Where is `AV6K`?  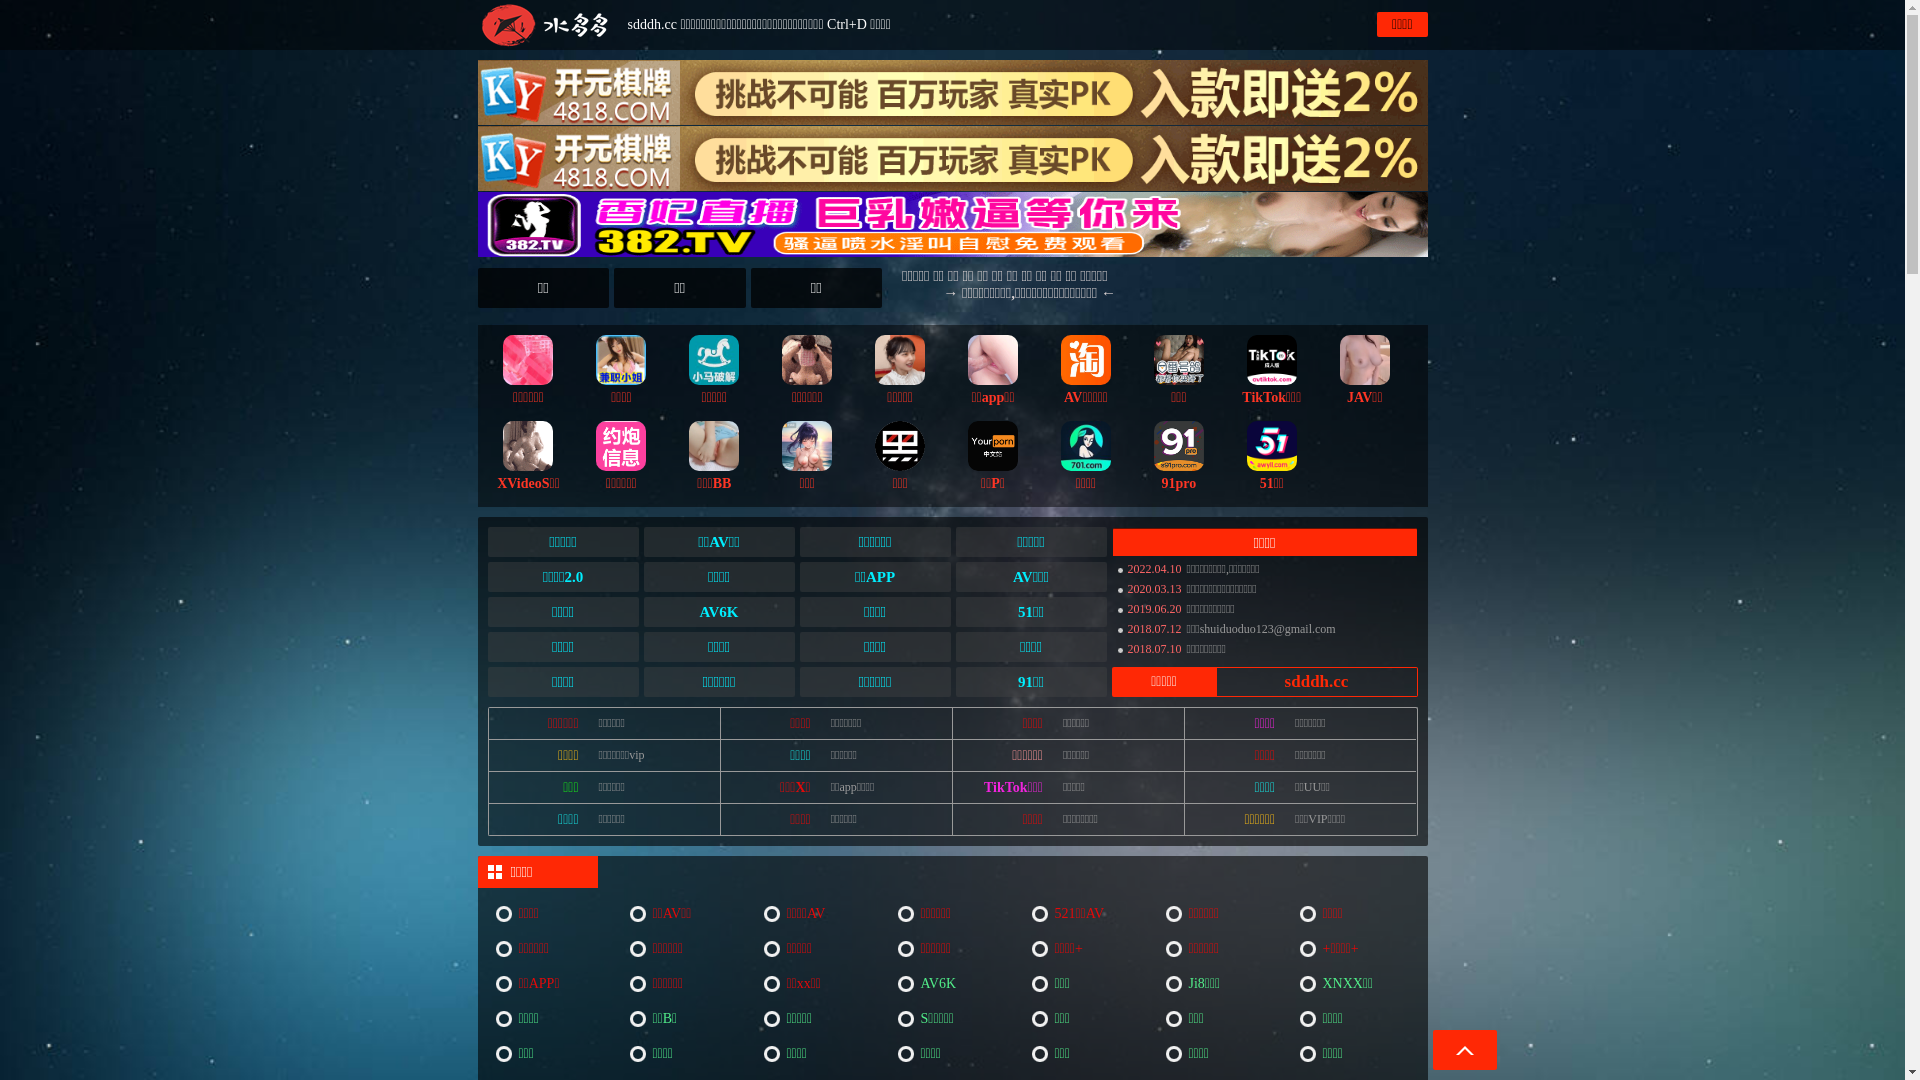 AV6K is located at coordinates (720, 612).